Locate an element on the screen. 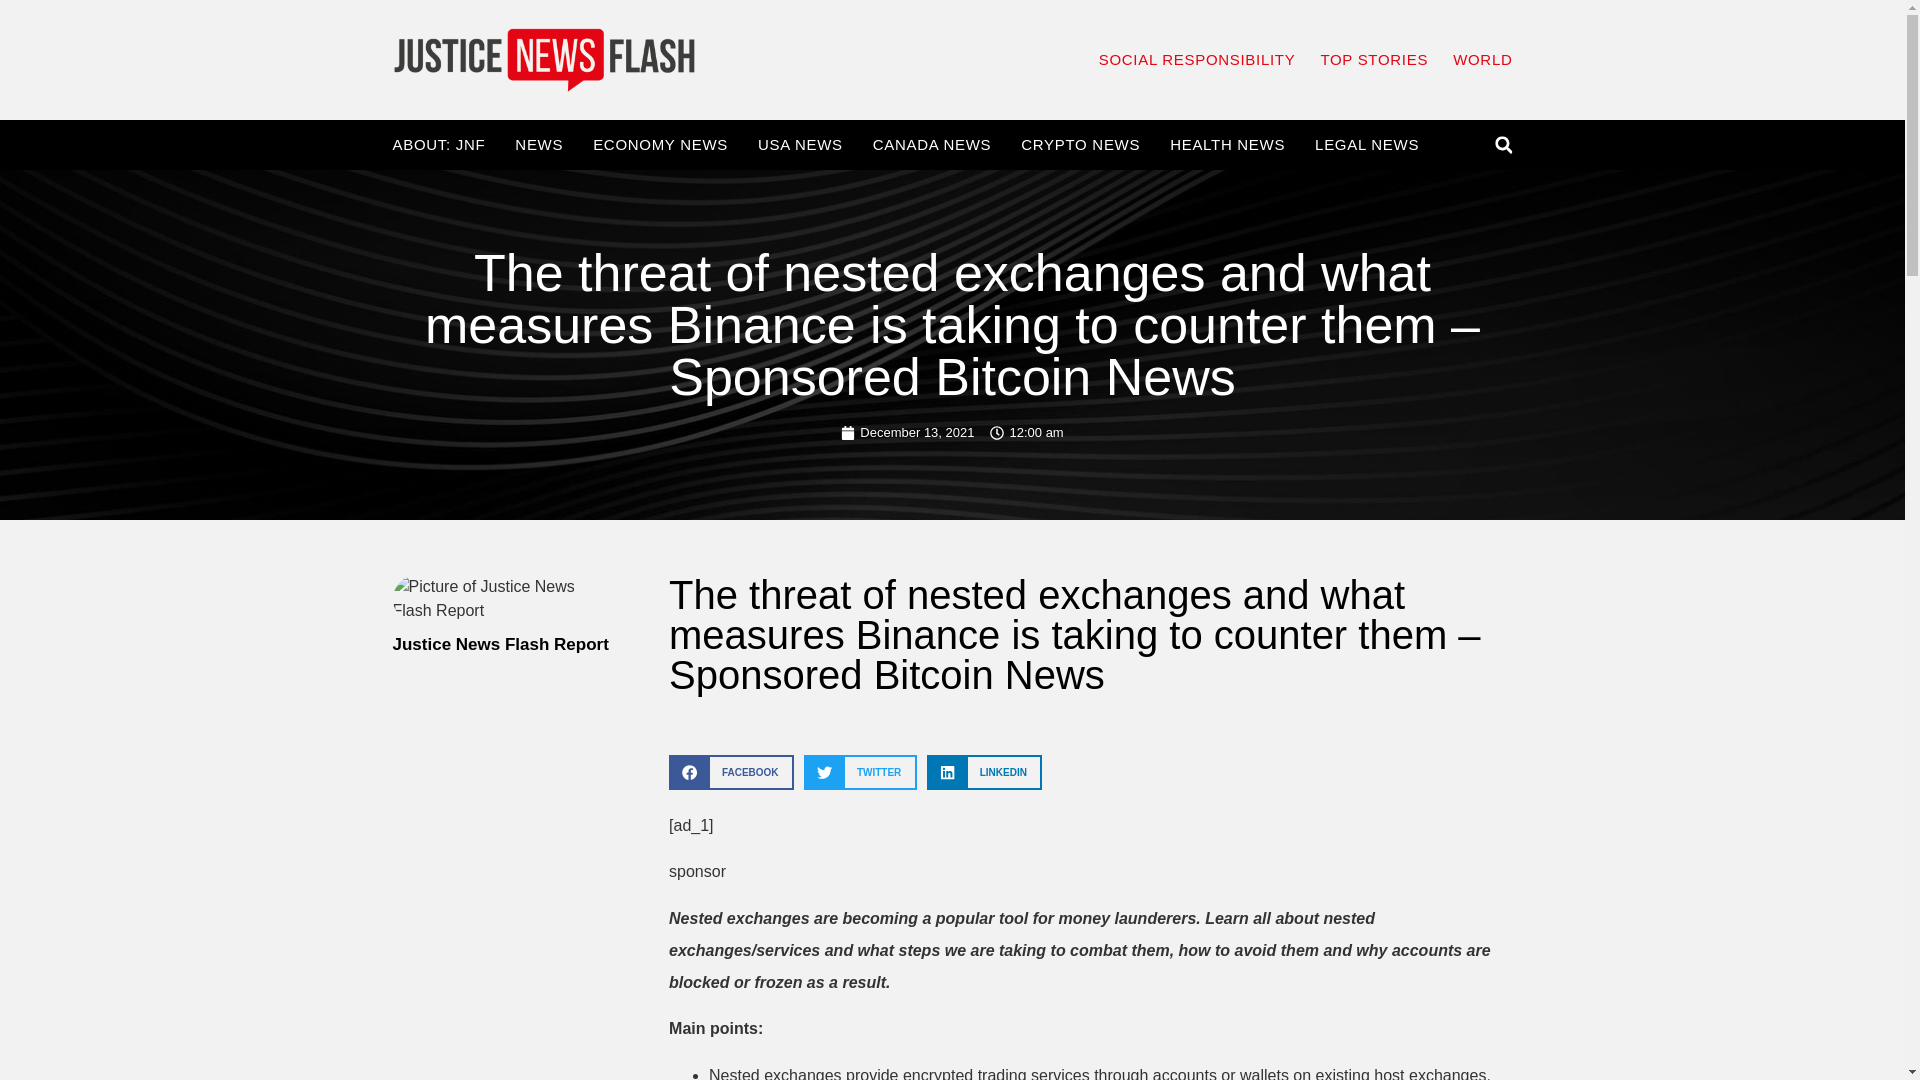 The width and height of the screenshot is (1920, 1080). SOCIAL RESPONSIBILITY is located at coordinates (1197, 60).